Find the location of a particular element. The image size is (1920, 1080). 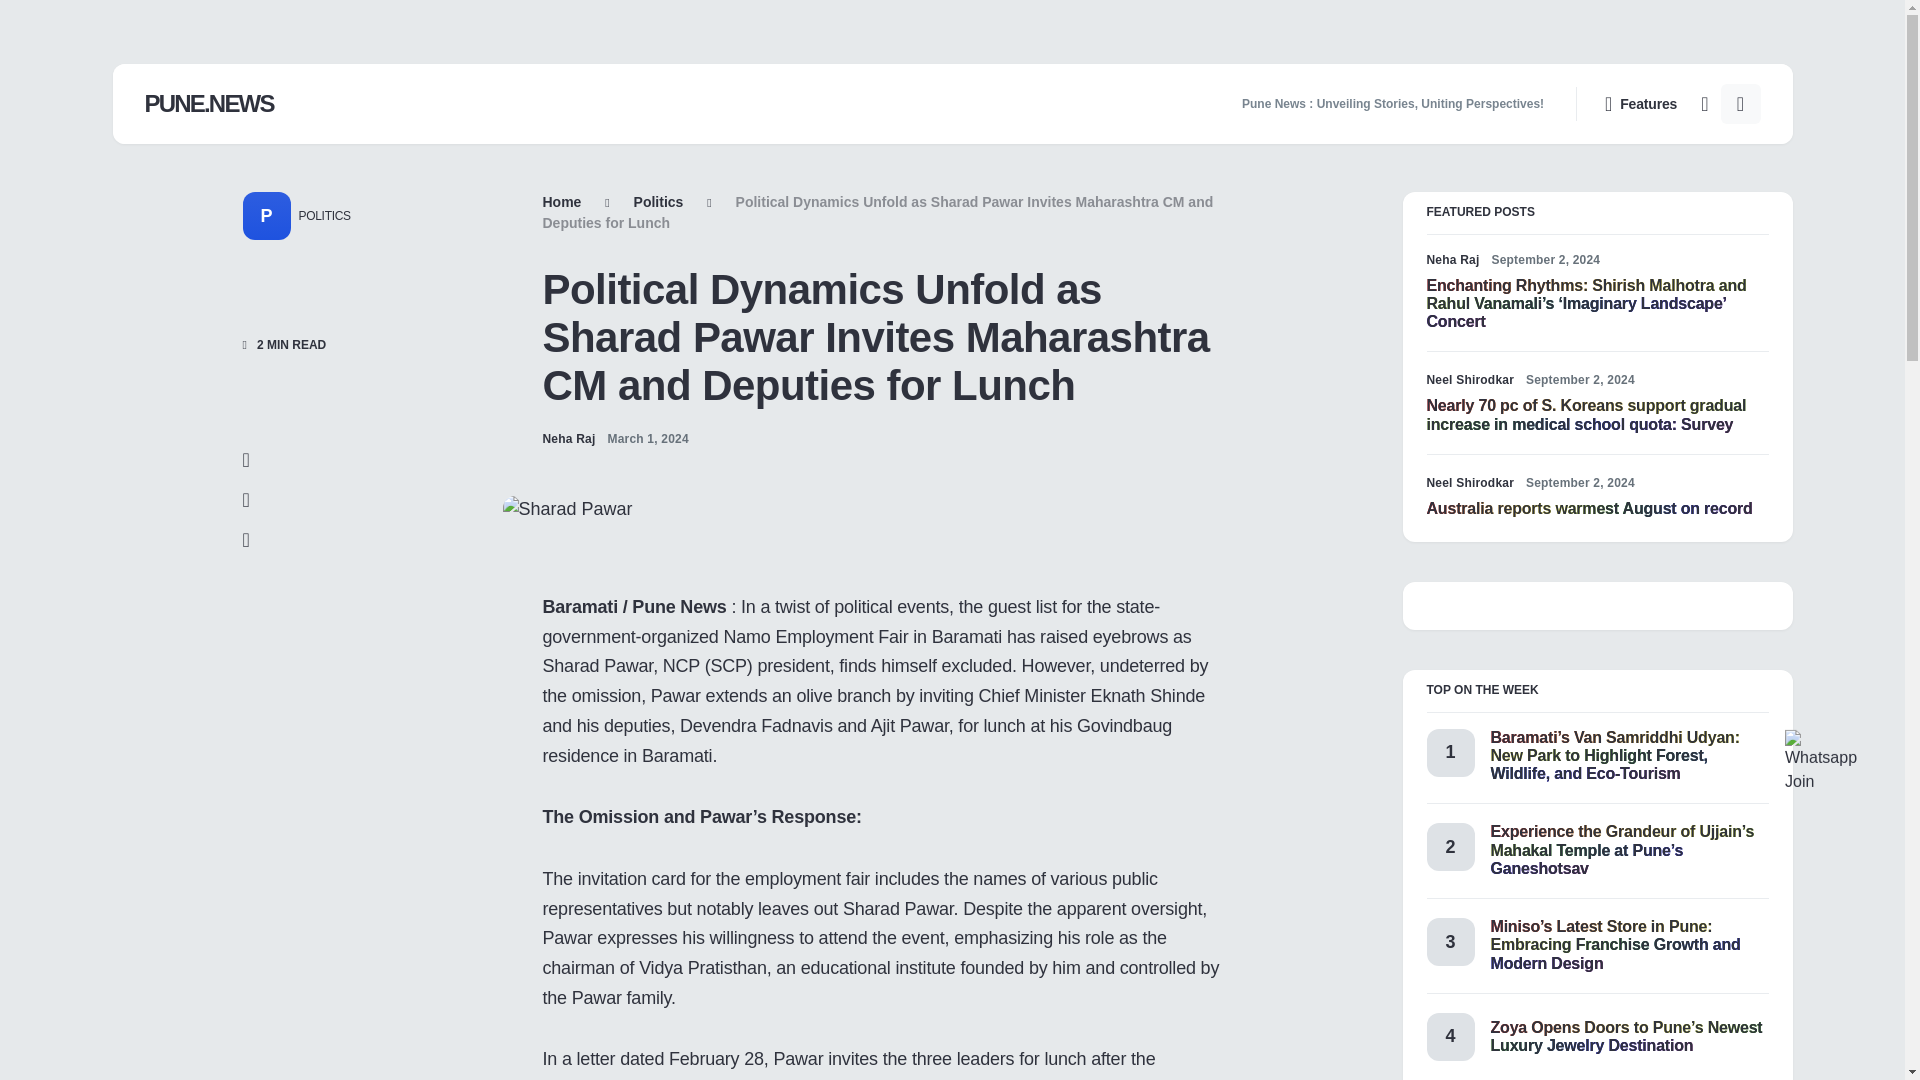

POLITICS is located at coordinates (319, 216).